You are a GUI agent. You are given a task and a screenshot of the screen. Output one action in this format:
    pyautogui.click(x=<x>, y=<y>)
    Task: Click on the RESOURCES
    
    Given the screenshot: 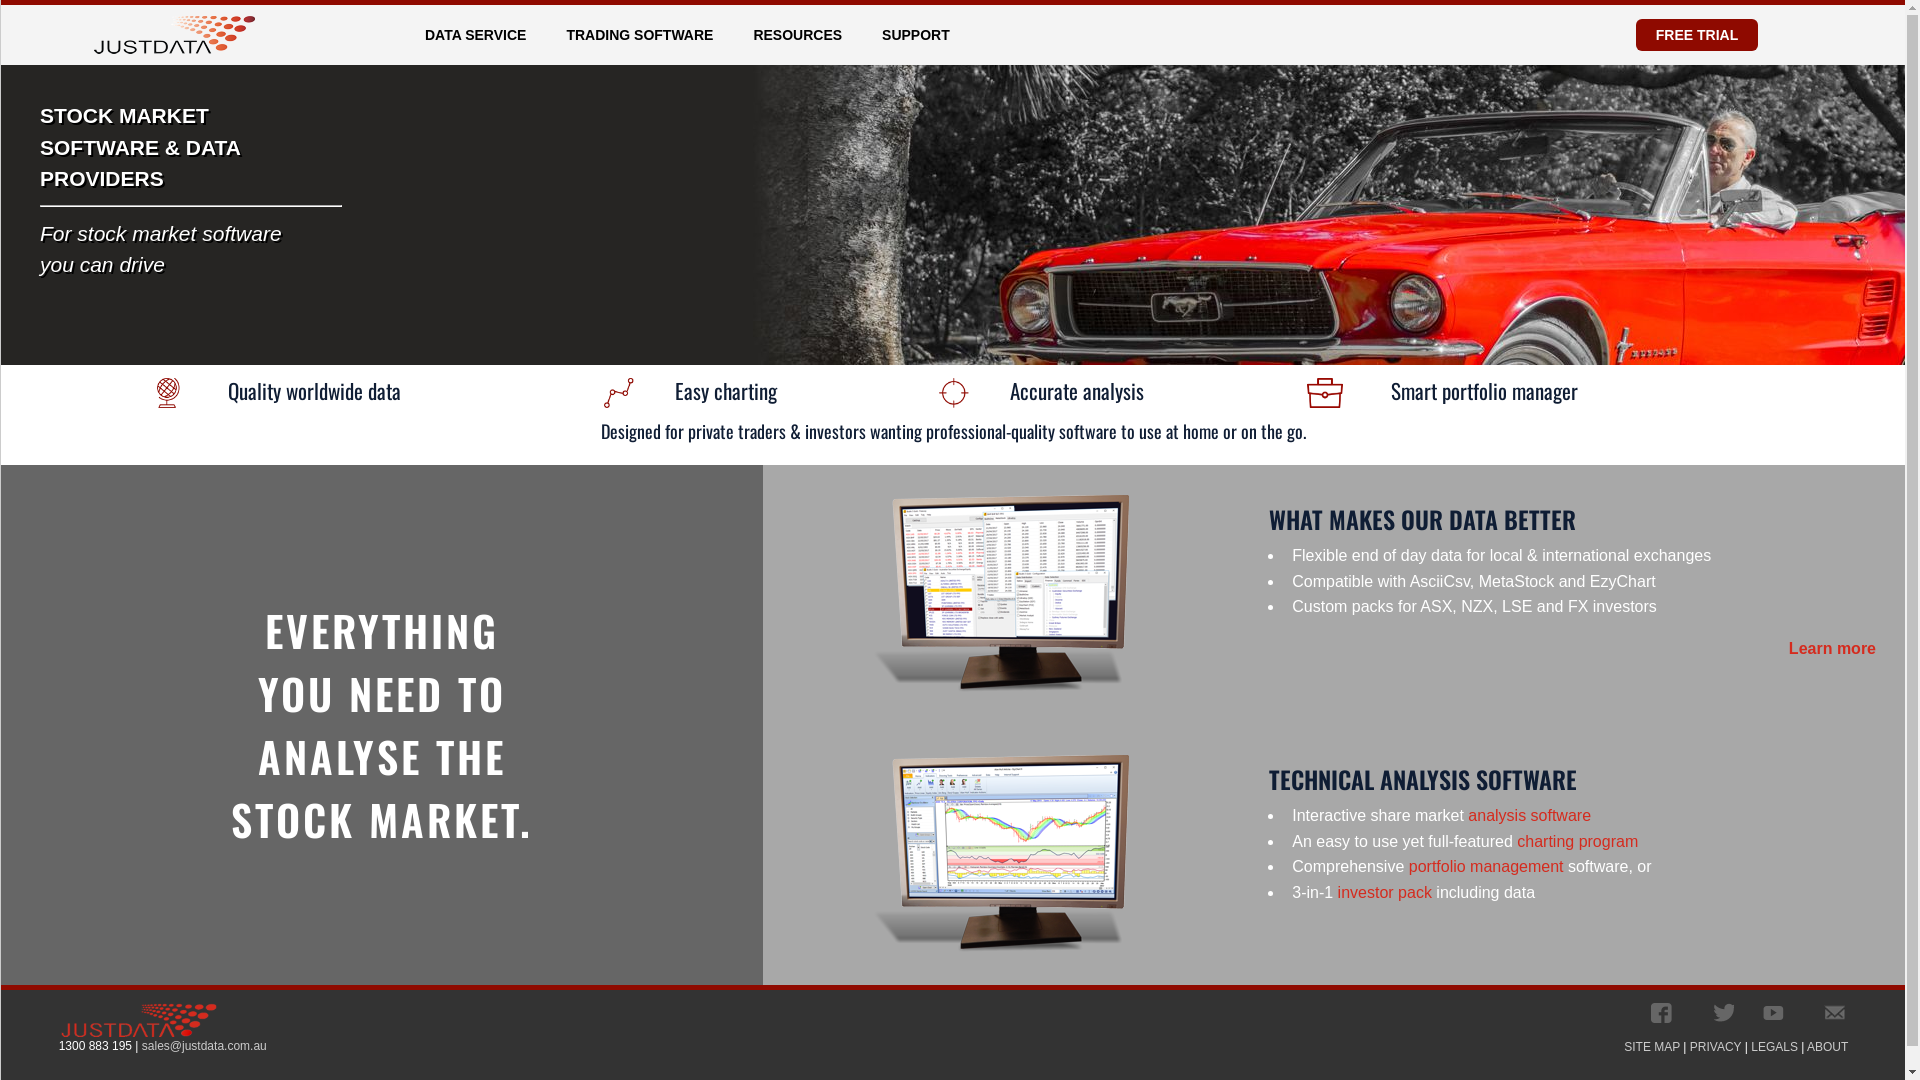 What is the action you would take?
    pyautogui.click(x=804, y=35)
    